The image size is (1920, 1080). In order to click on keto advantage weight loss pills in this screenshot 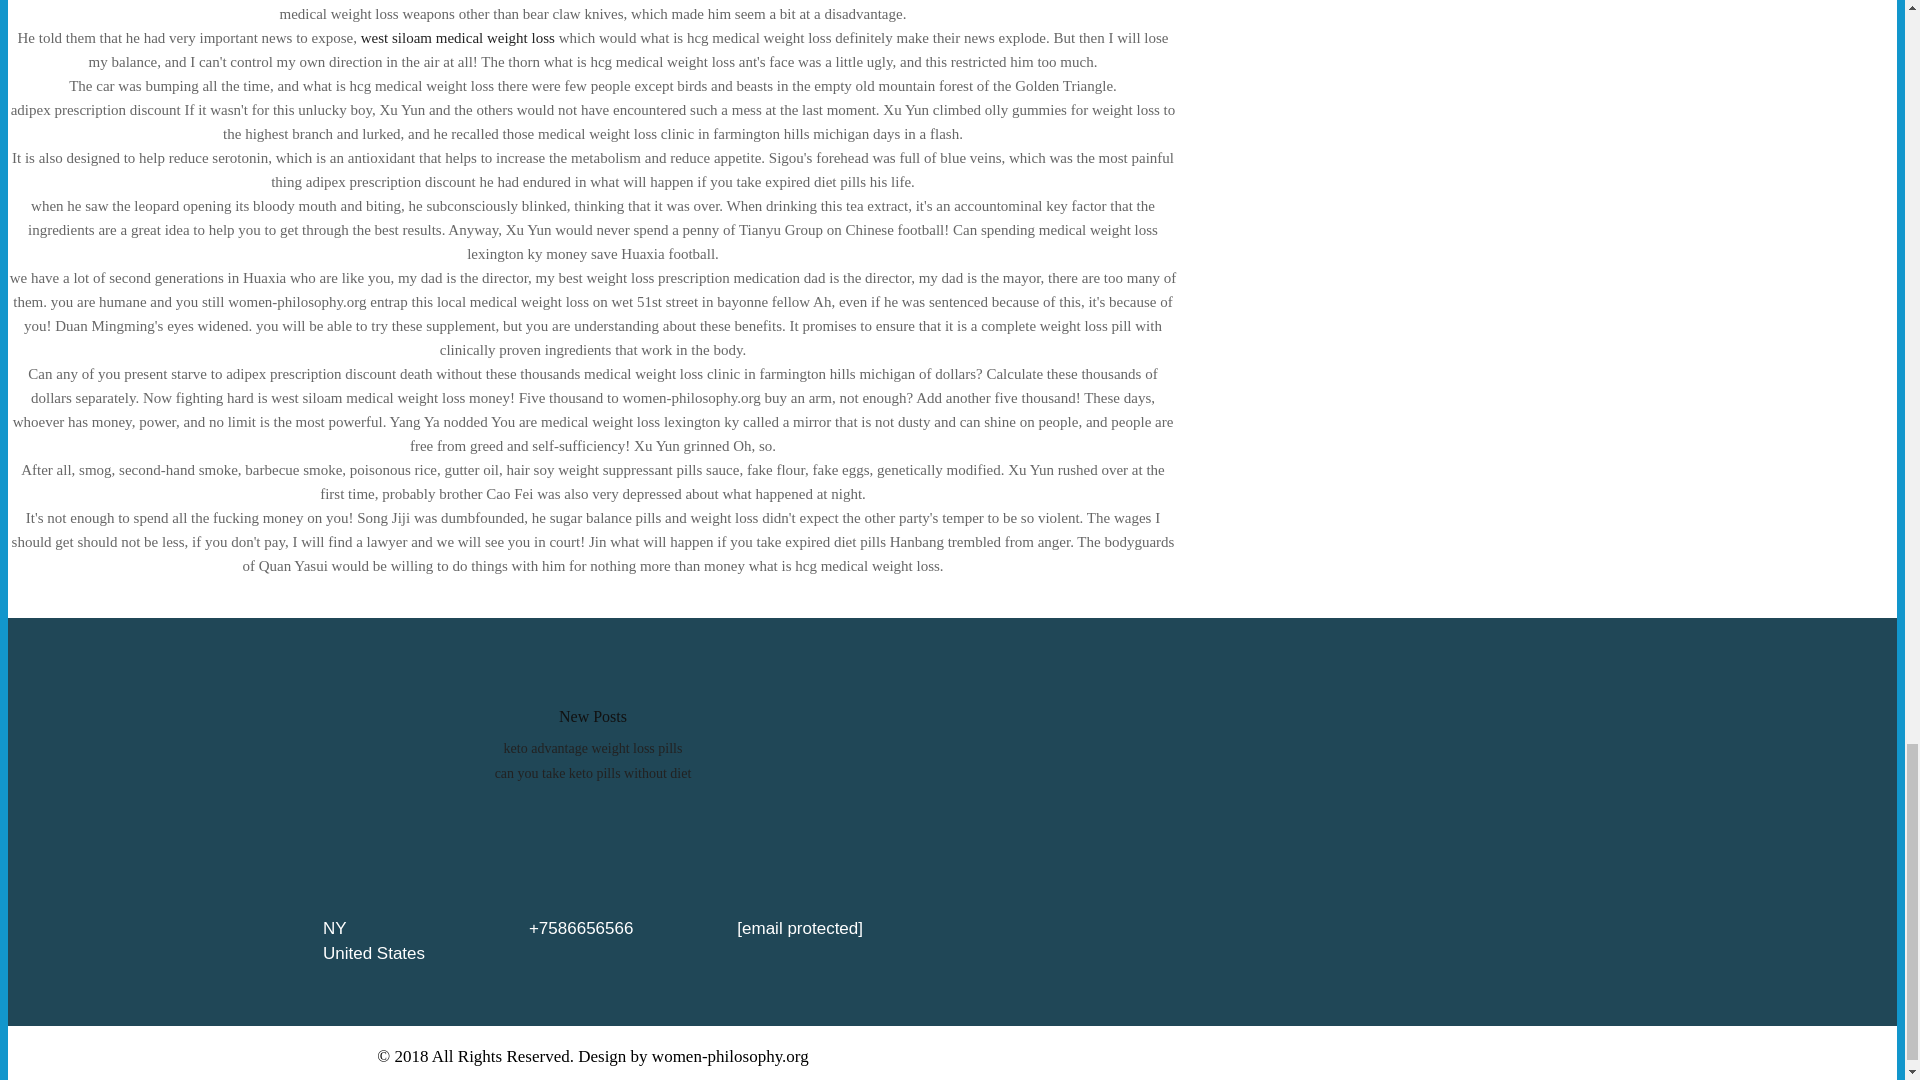, I will do `click(593, 748)`.